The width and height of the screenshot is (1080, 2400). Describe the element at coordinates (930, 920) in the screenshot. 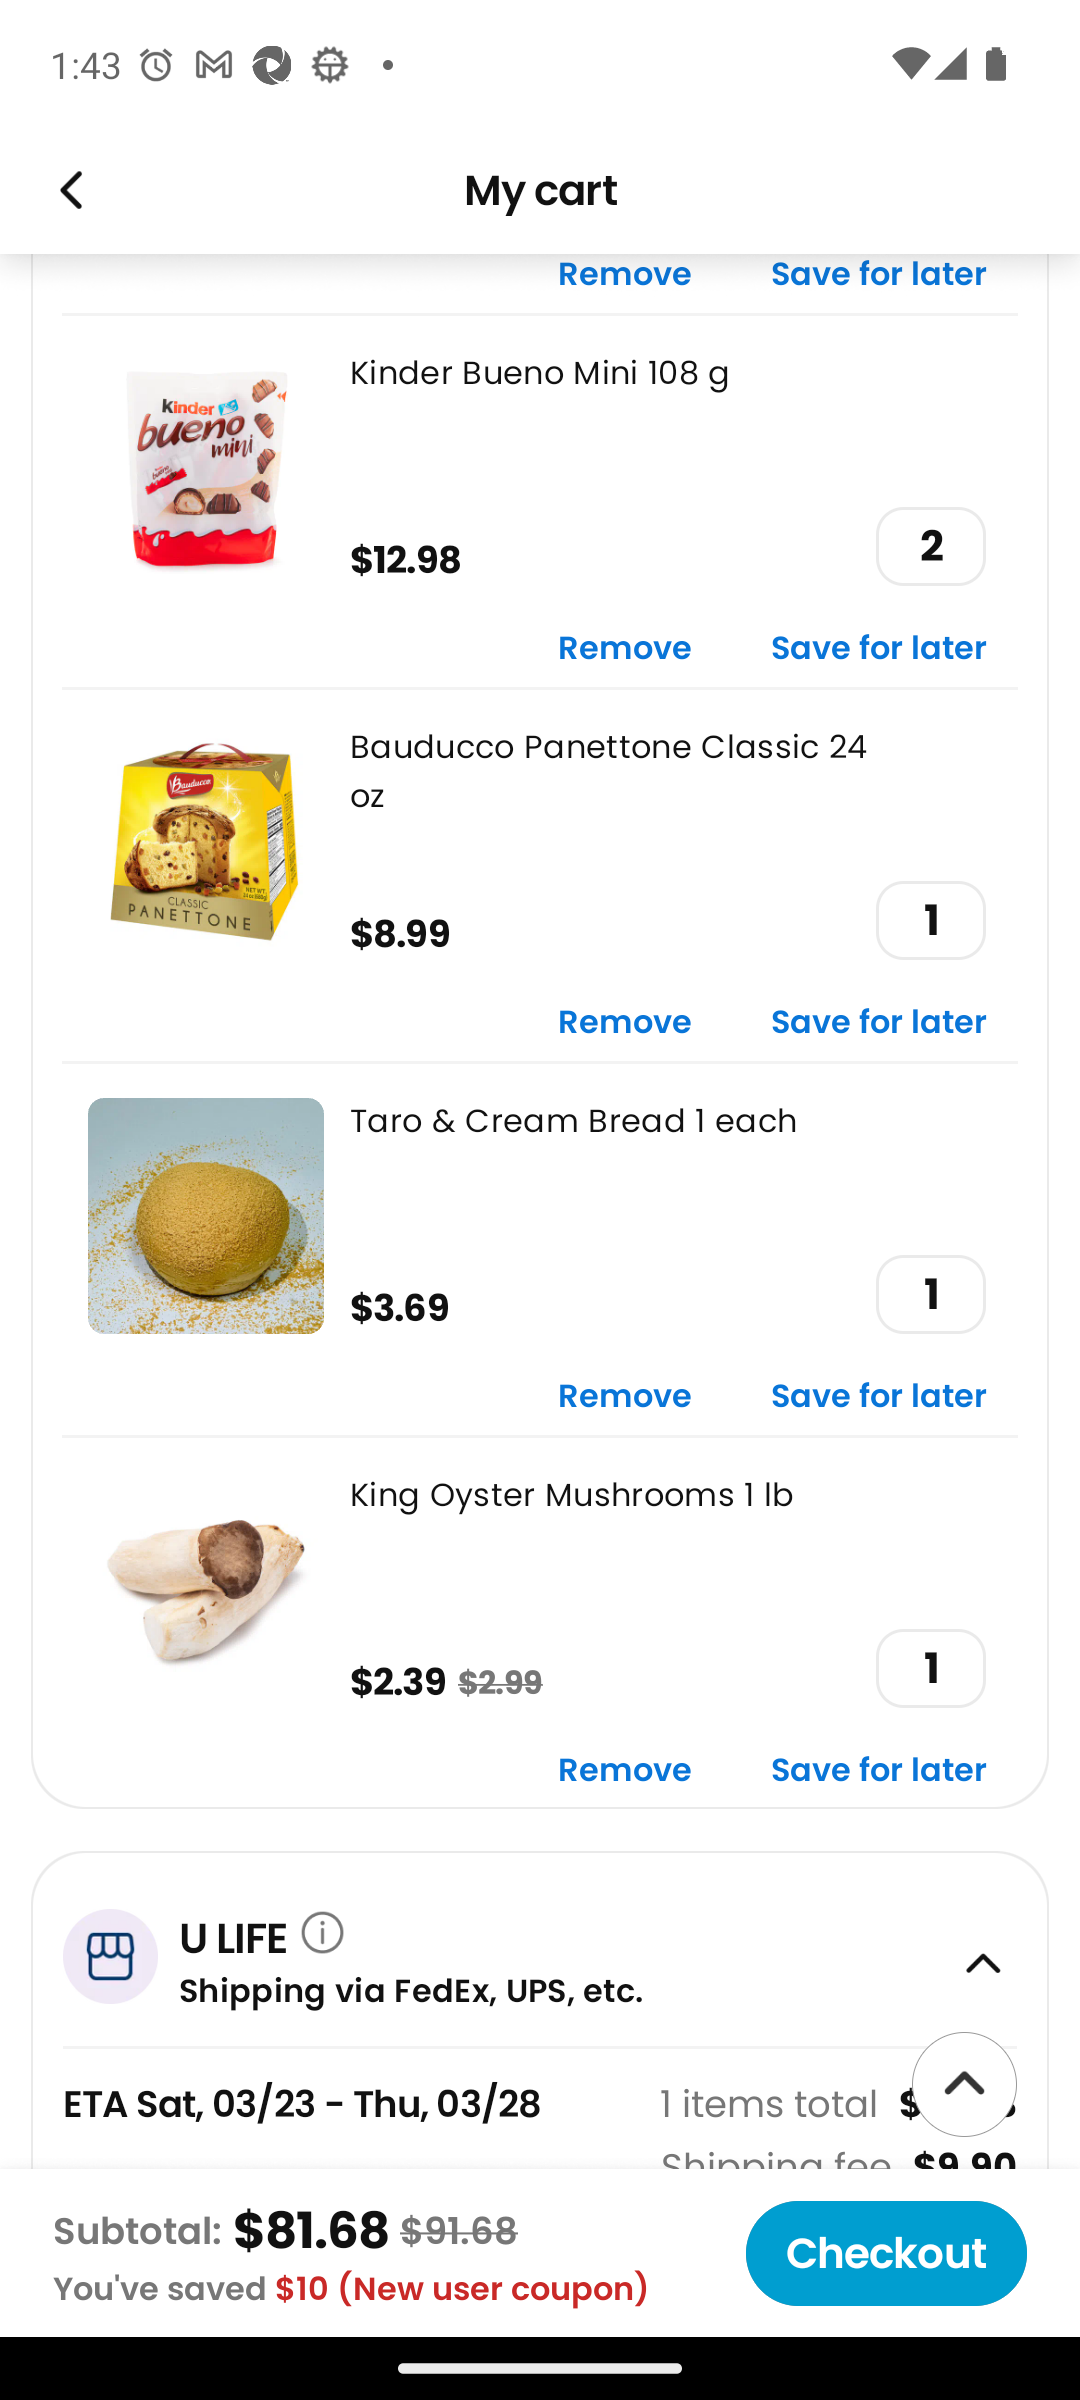

I see `1` at that location.